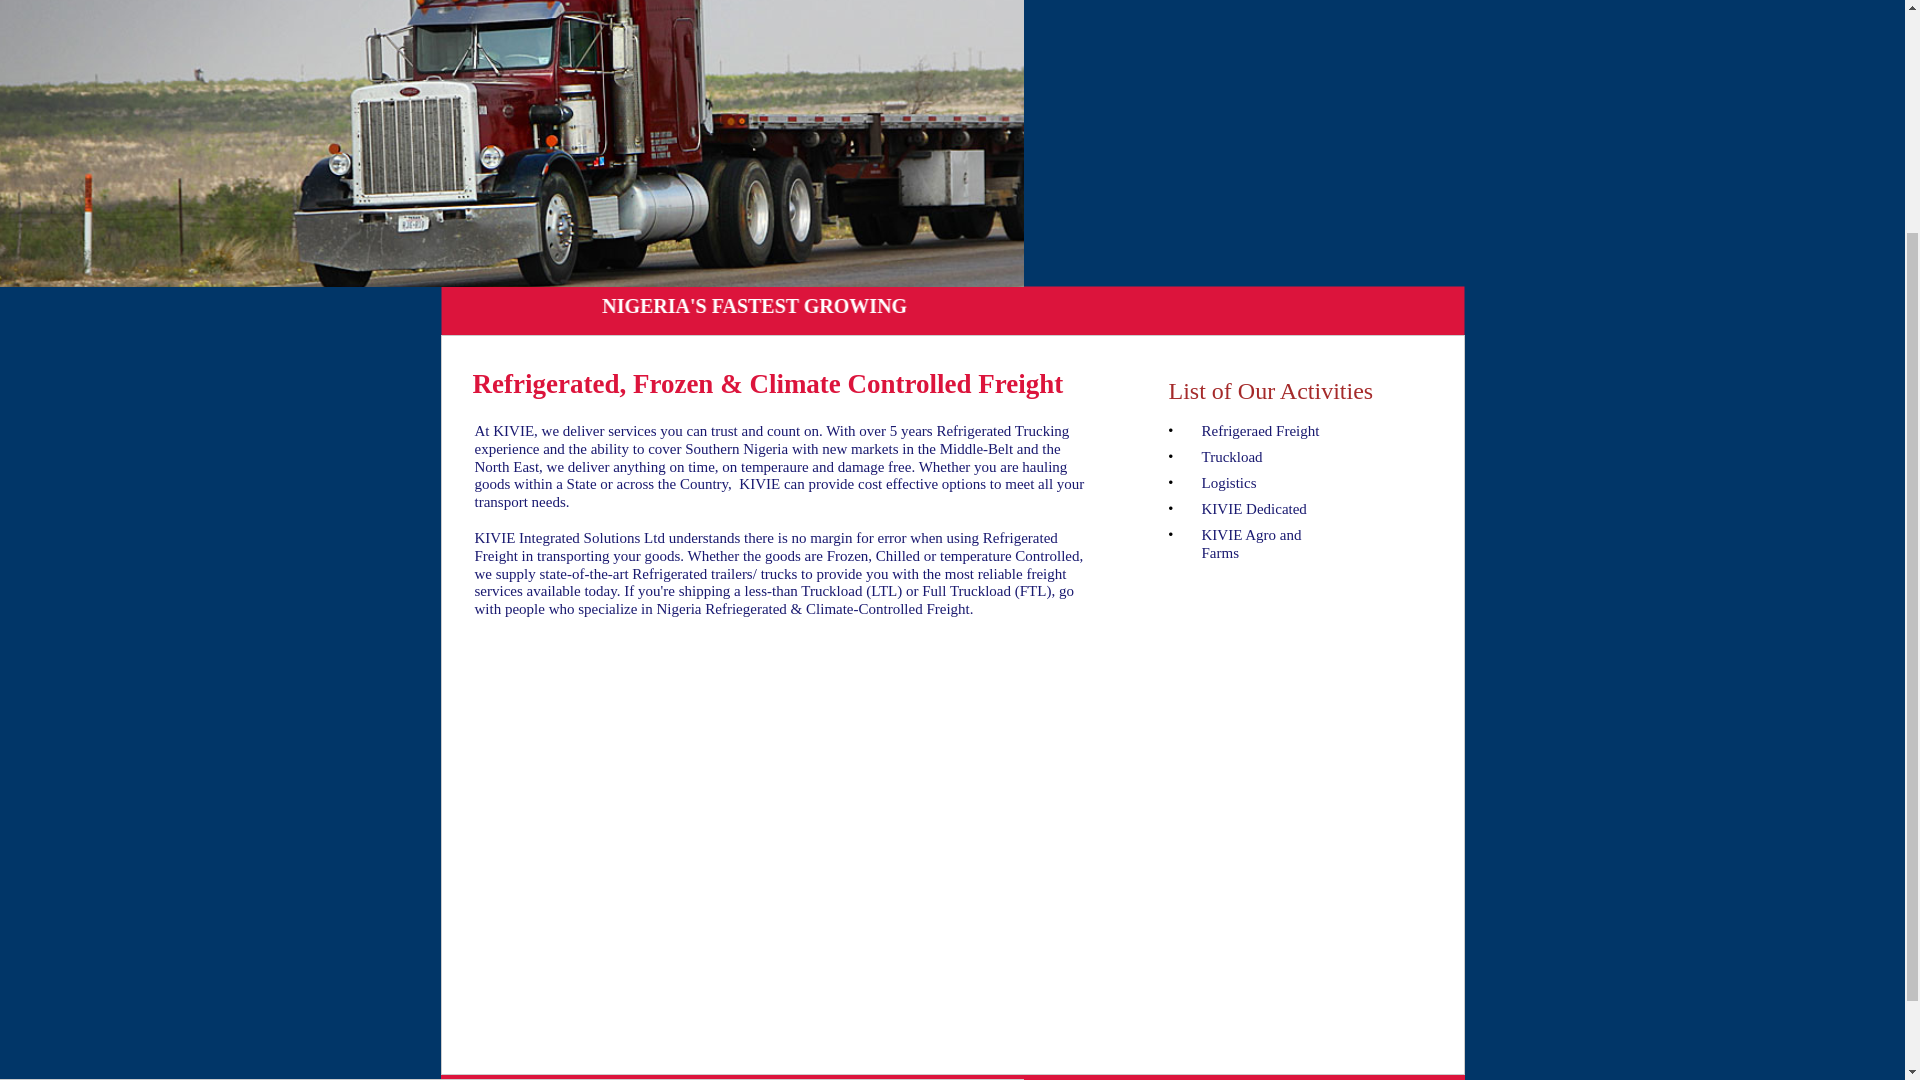 The image size is (1920, 1080). What do you see at coordinates (1229, 483) in the screenshot?
I see `Logistics` at bounding box center [1229, 483].